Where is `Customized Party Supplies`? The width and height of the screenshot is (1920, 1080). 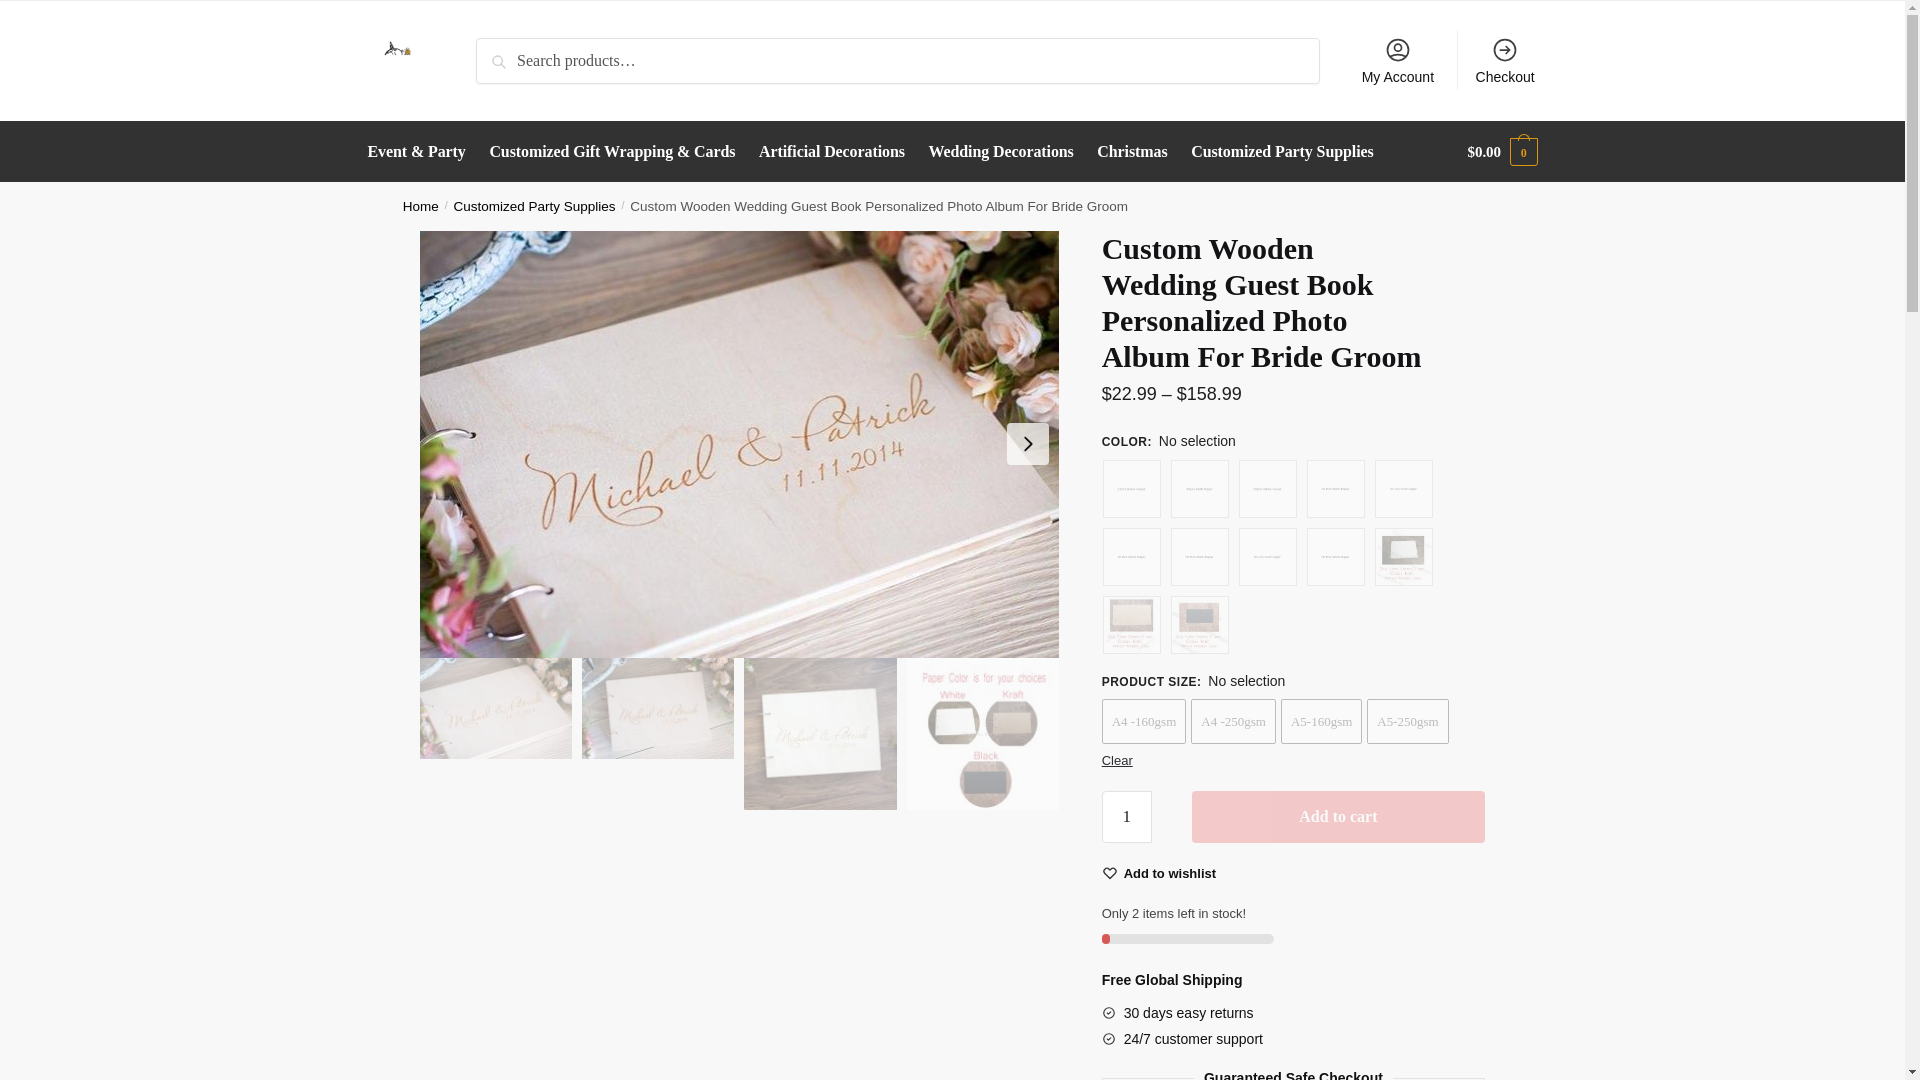
Customized Party Supplies is located at coordinates (534, 206).